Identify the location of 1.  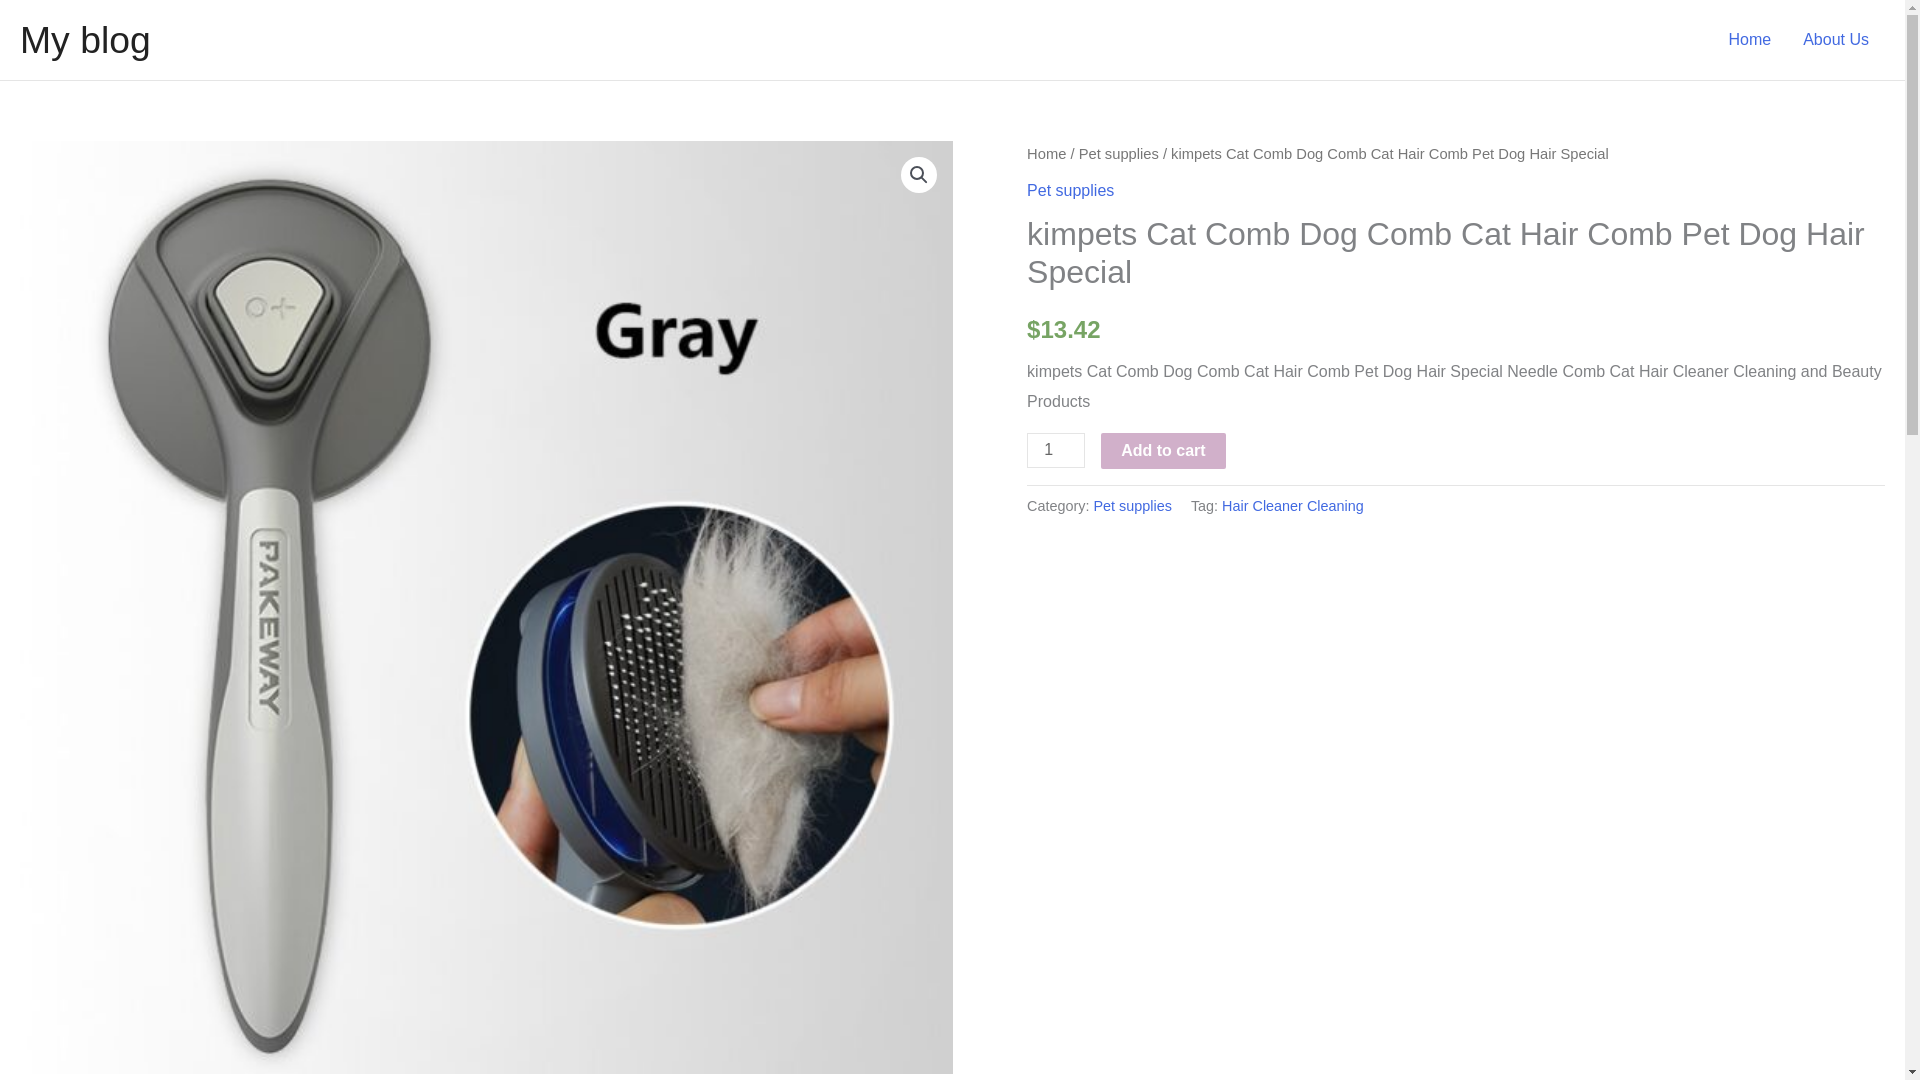
(1056, 450).